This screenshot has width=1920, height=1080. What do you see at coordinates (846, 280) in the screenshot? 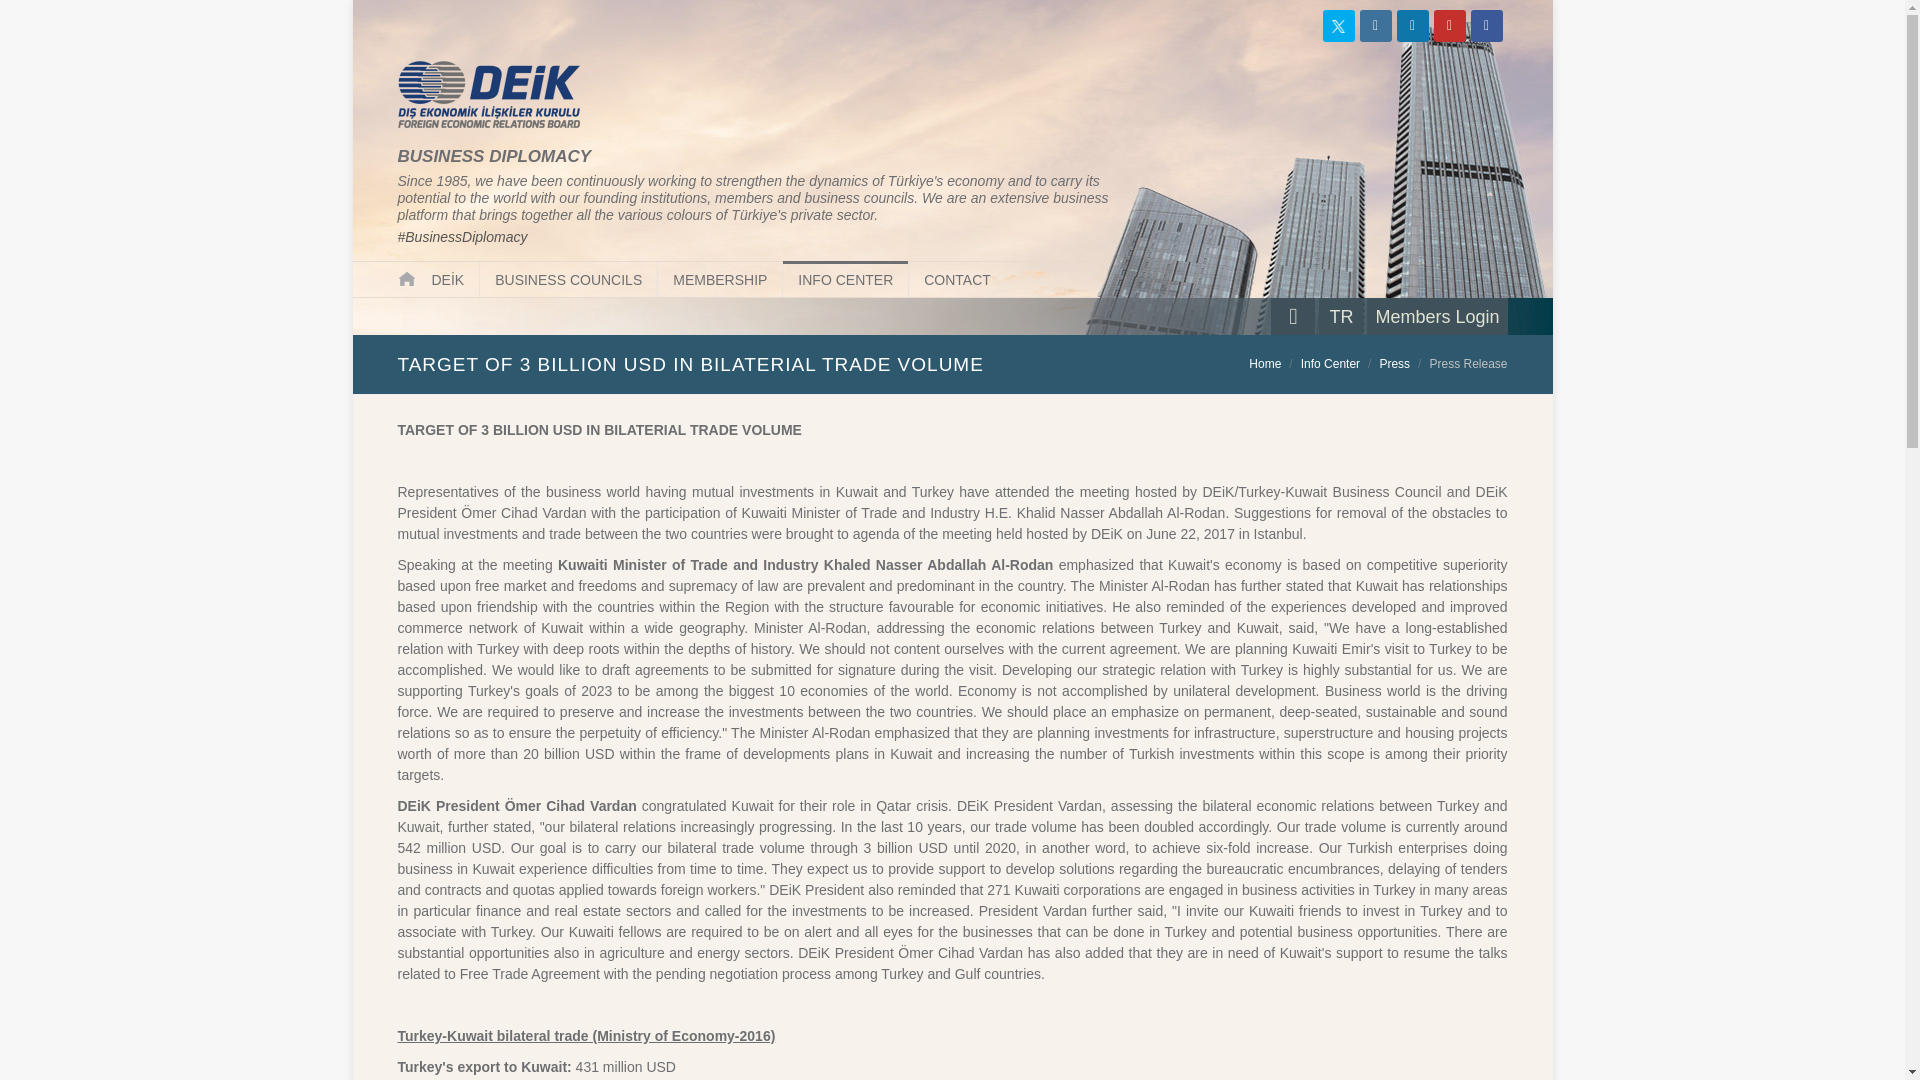
I see `INFO CENTER` at bounding box center [846, 280].